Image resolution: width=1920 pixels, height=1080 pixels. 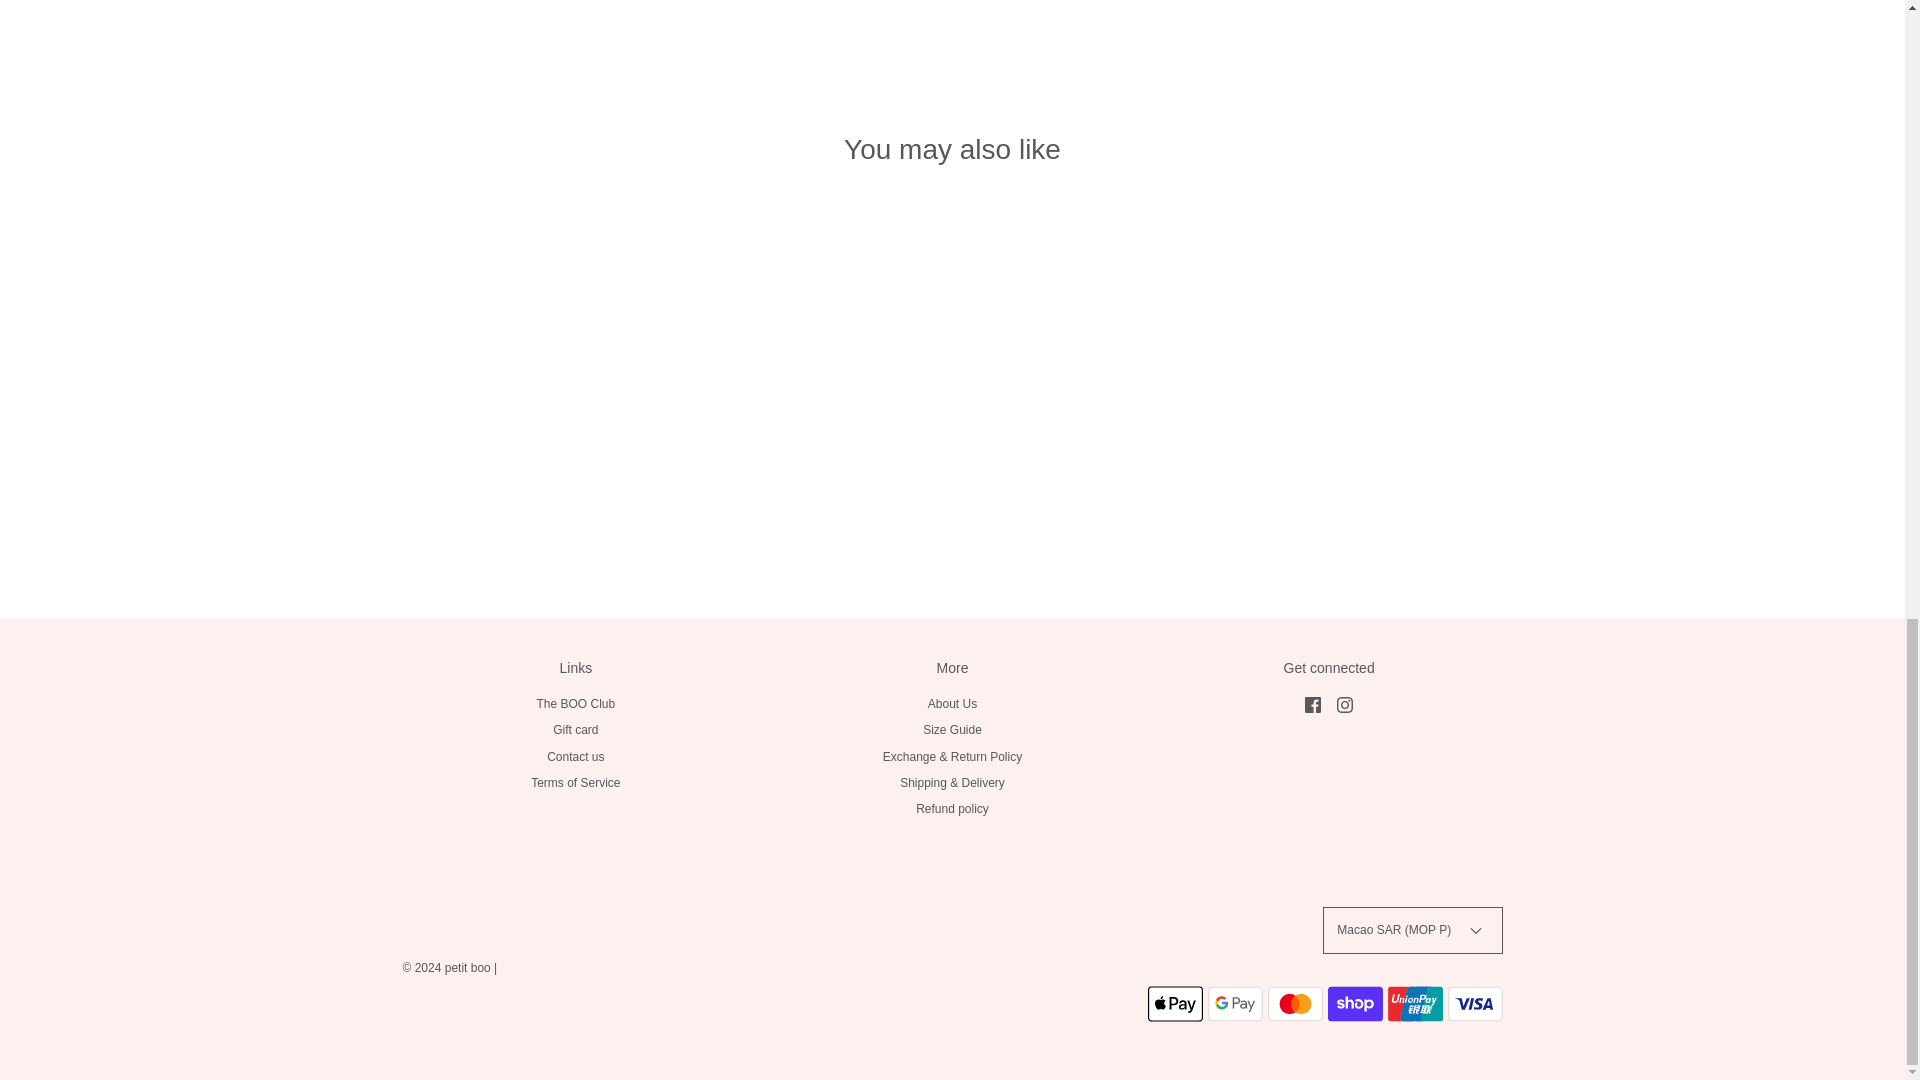 What do you see at coordinates (1176, 1003) in the screenshot?
I see `Apple Pay` at bounding box center [1176, 1003].